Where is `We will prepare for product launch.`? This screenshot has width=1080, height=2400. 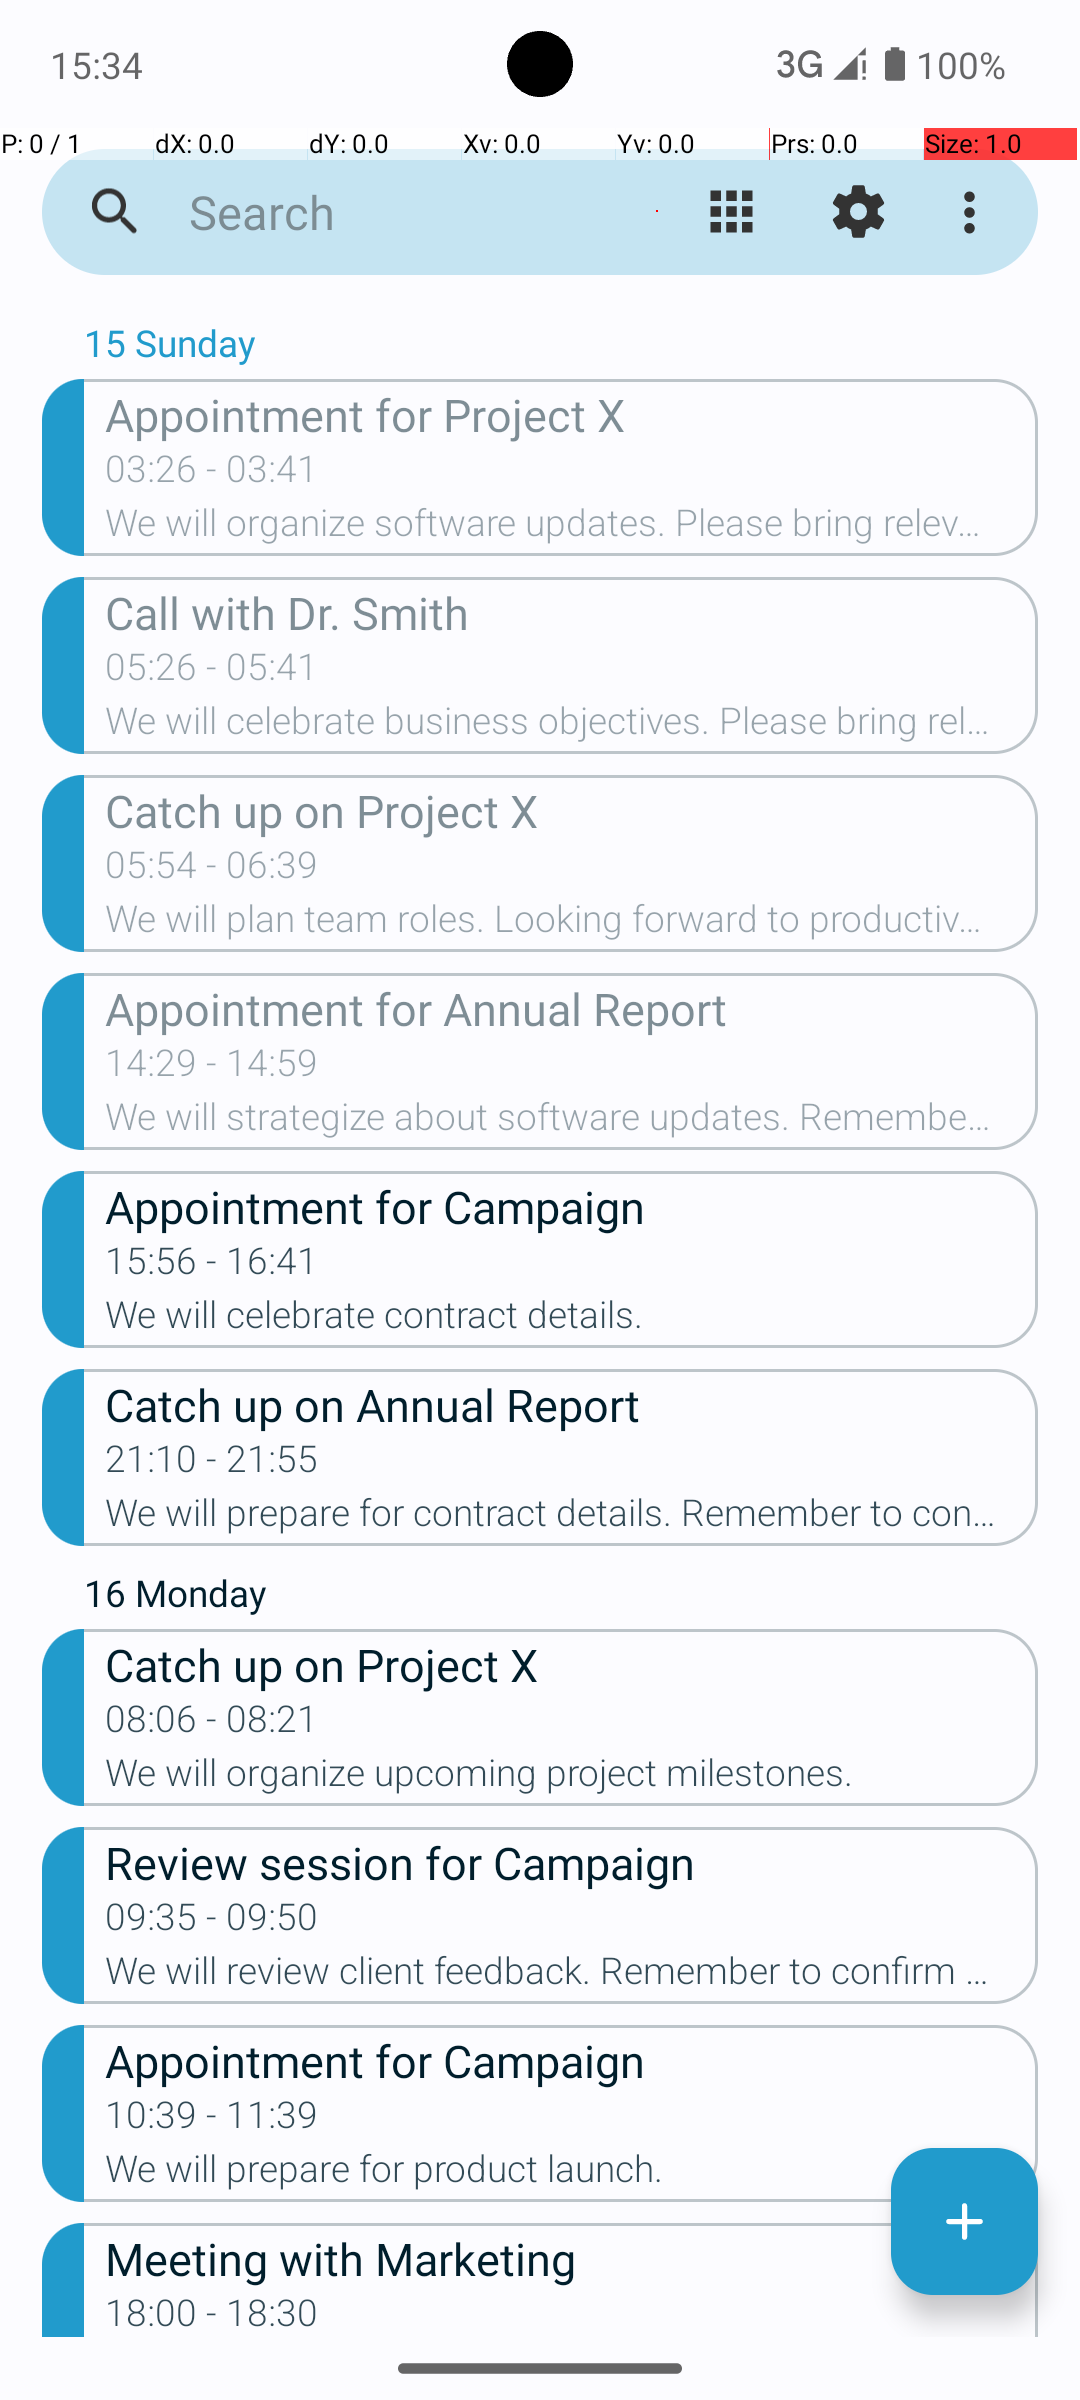 We will prepare for product launch. is located at coordinates (572, 2175).